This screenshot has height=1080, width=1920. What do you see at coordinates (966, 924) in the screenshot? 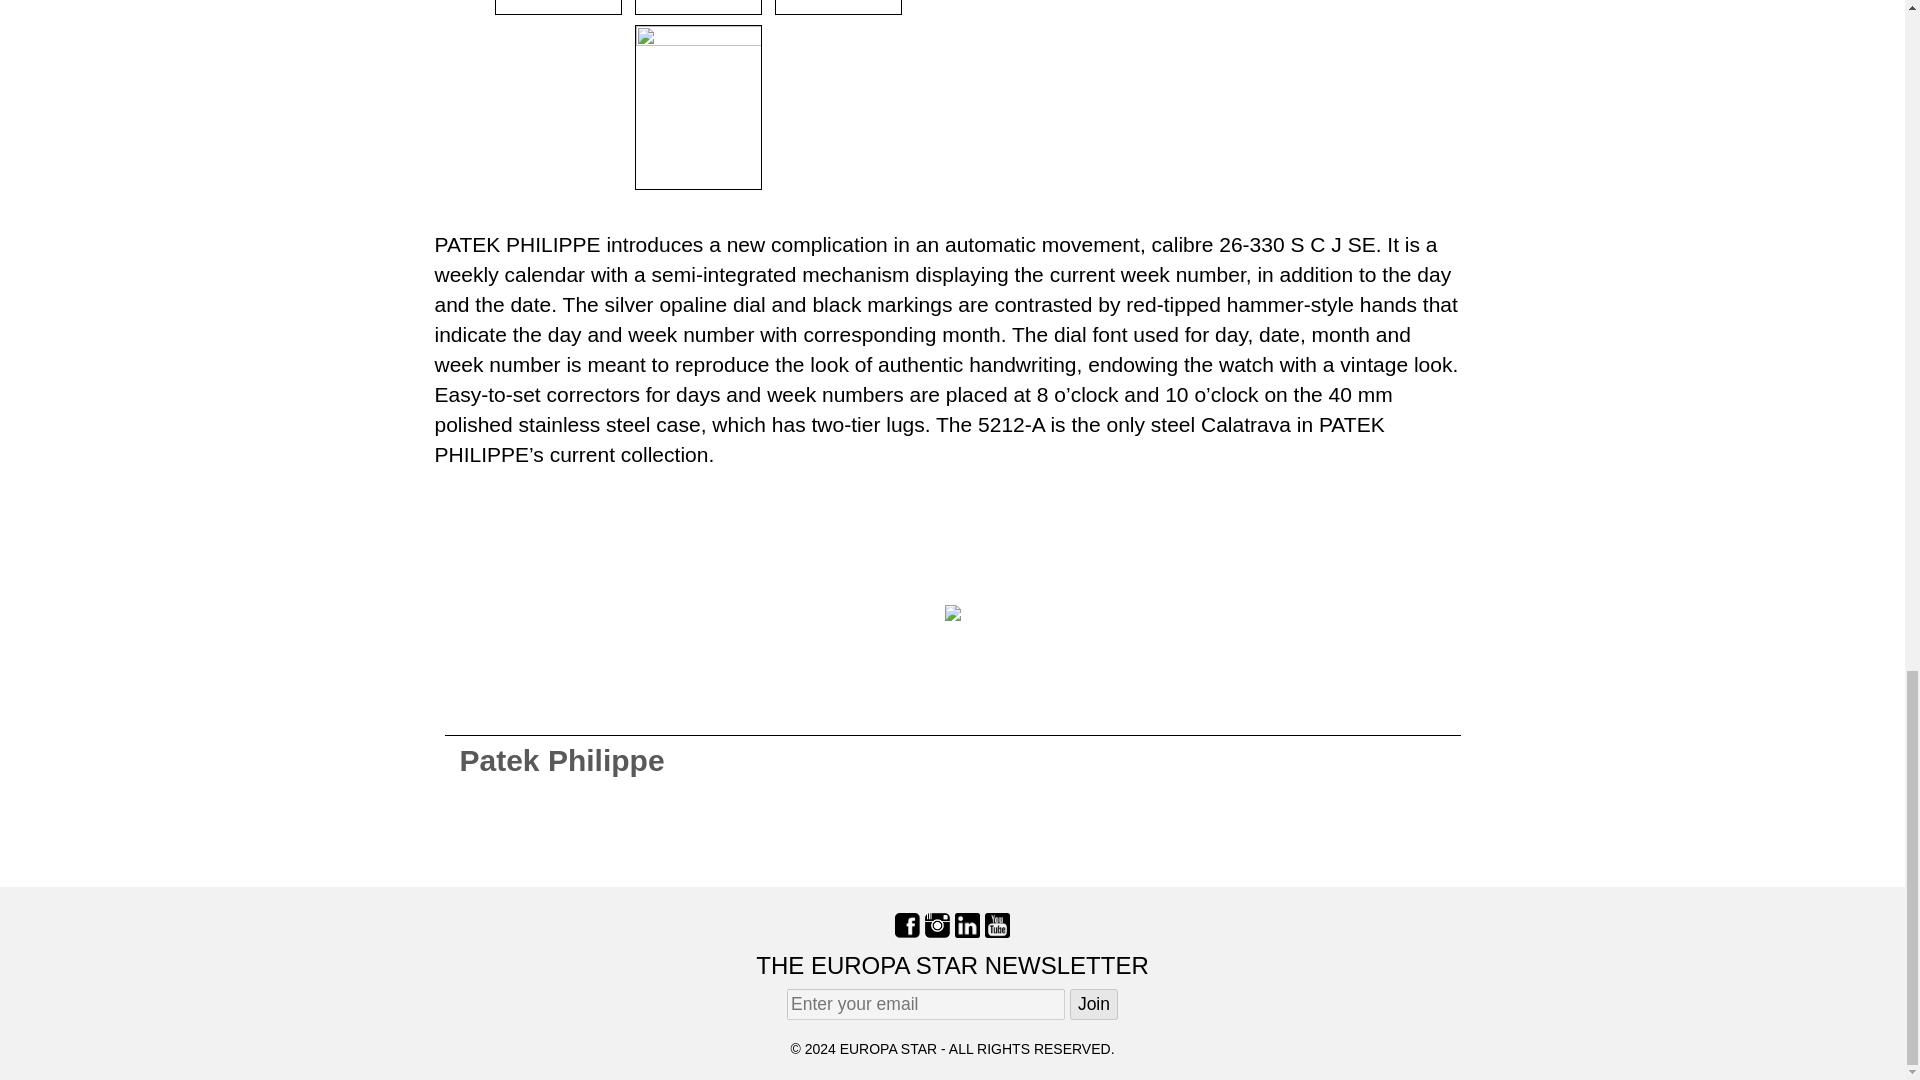
I see `Linkedin` at bounding box center [966, 924].